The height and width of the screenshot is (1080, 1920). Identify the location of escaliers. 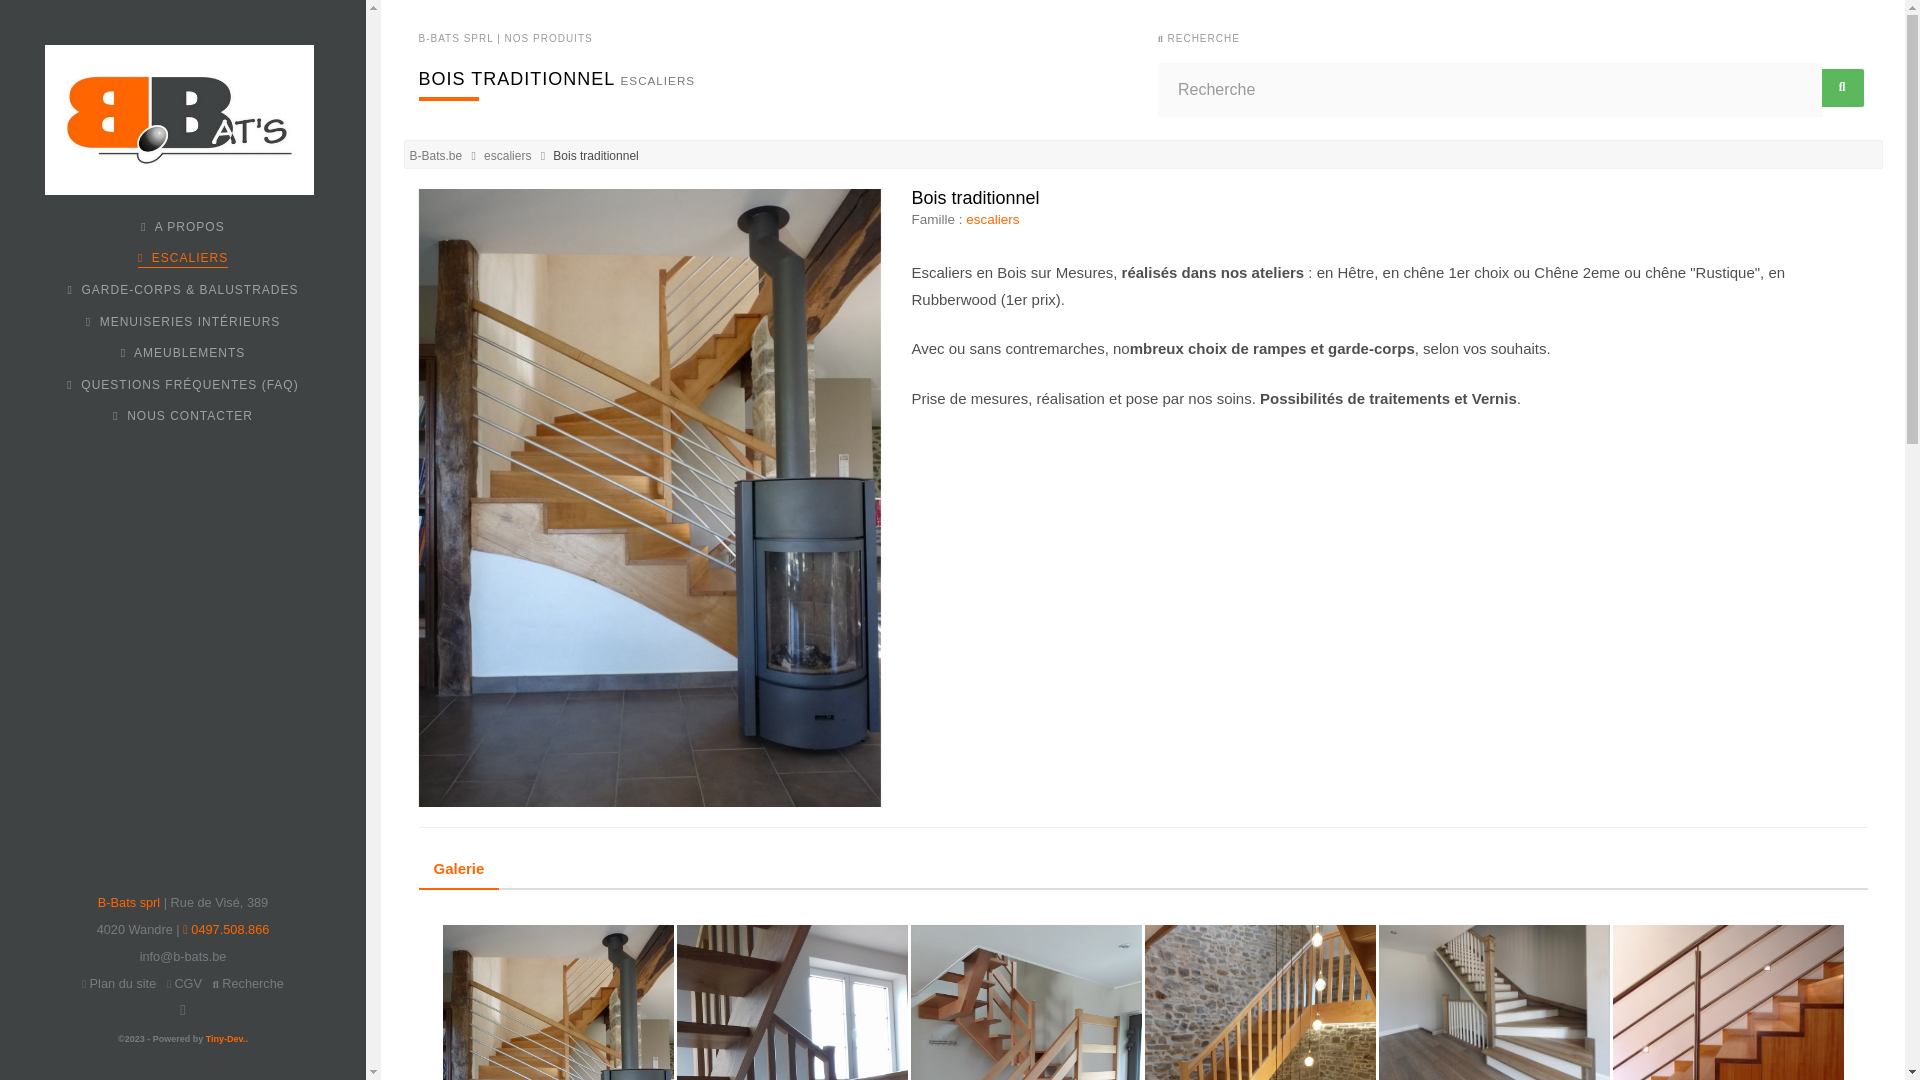
(508, 156).